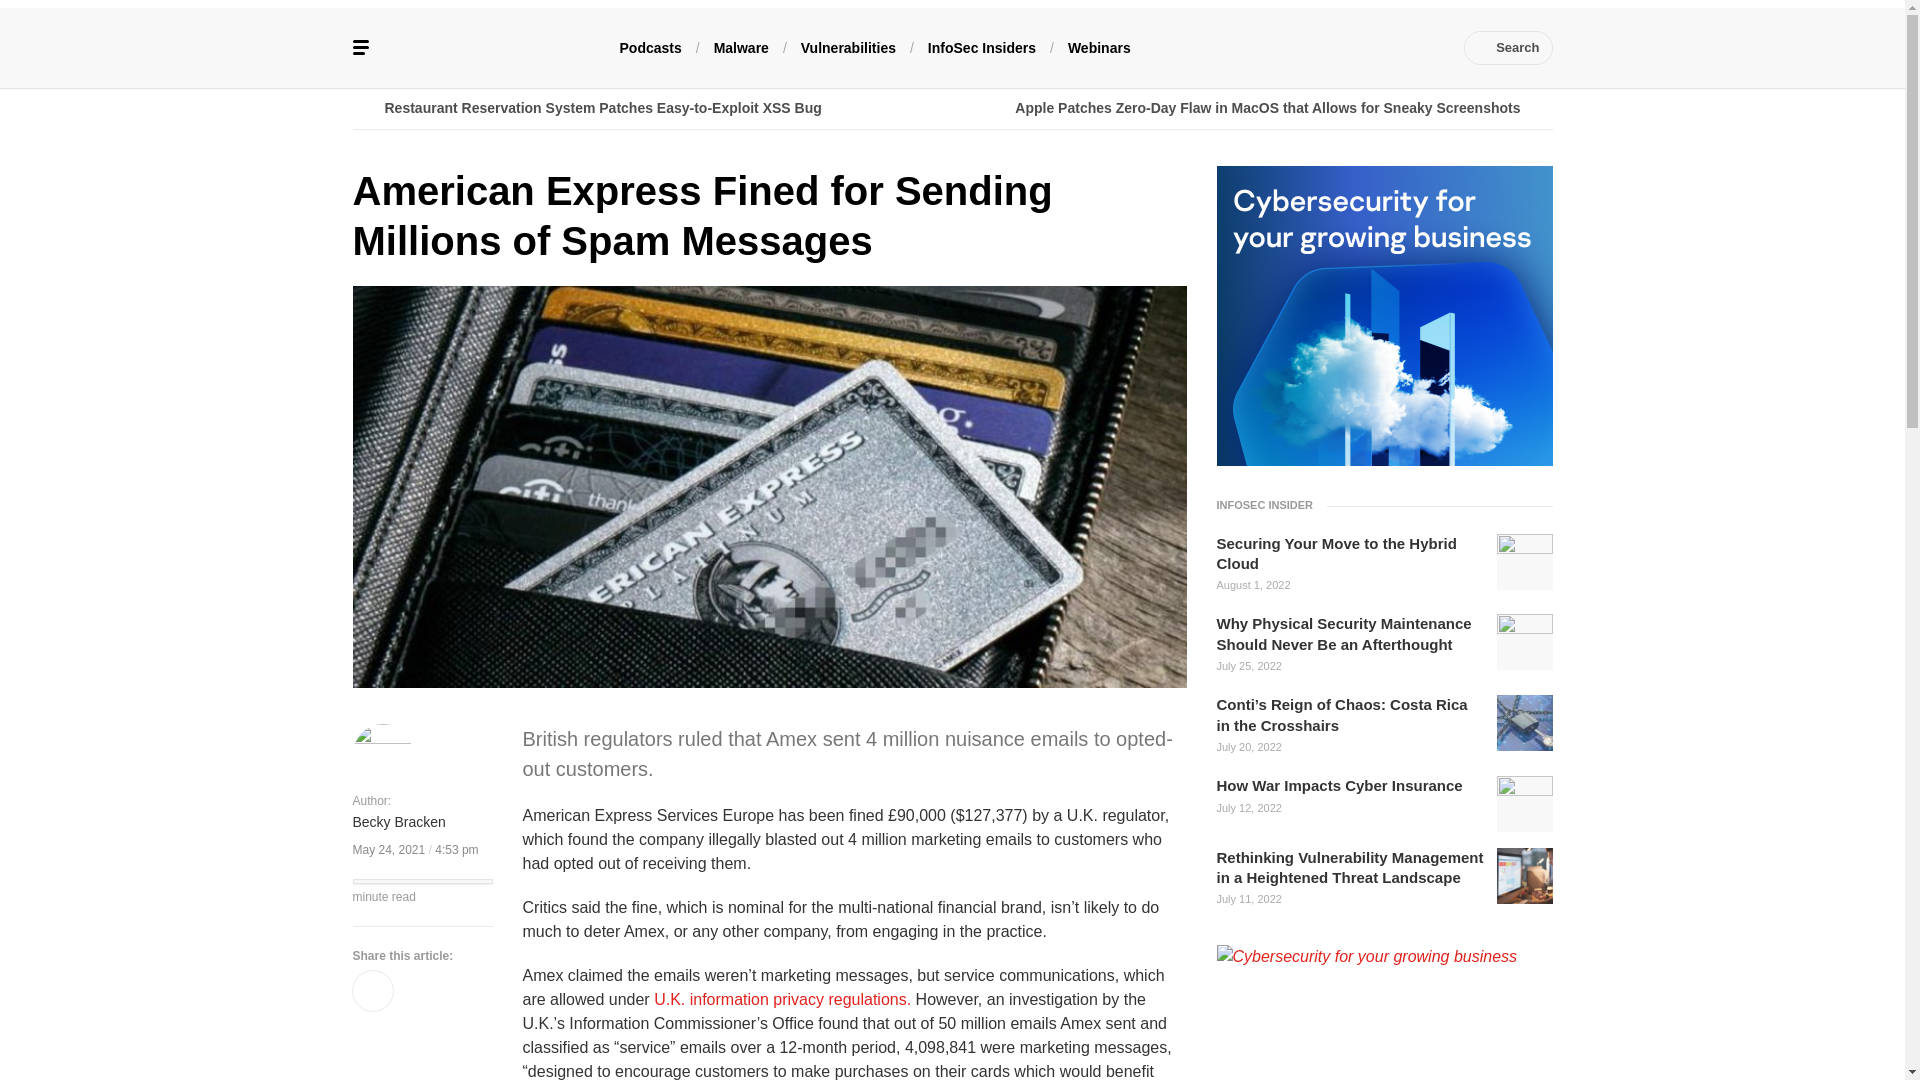 This screenshot has width=1920, height=1080. I want to click on Instagram, so click(1394, 48).